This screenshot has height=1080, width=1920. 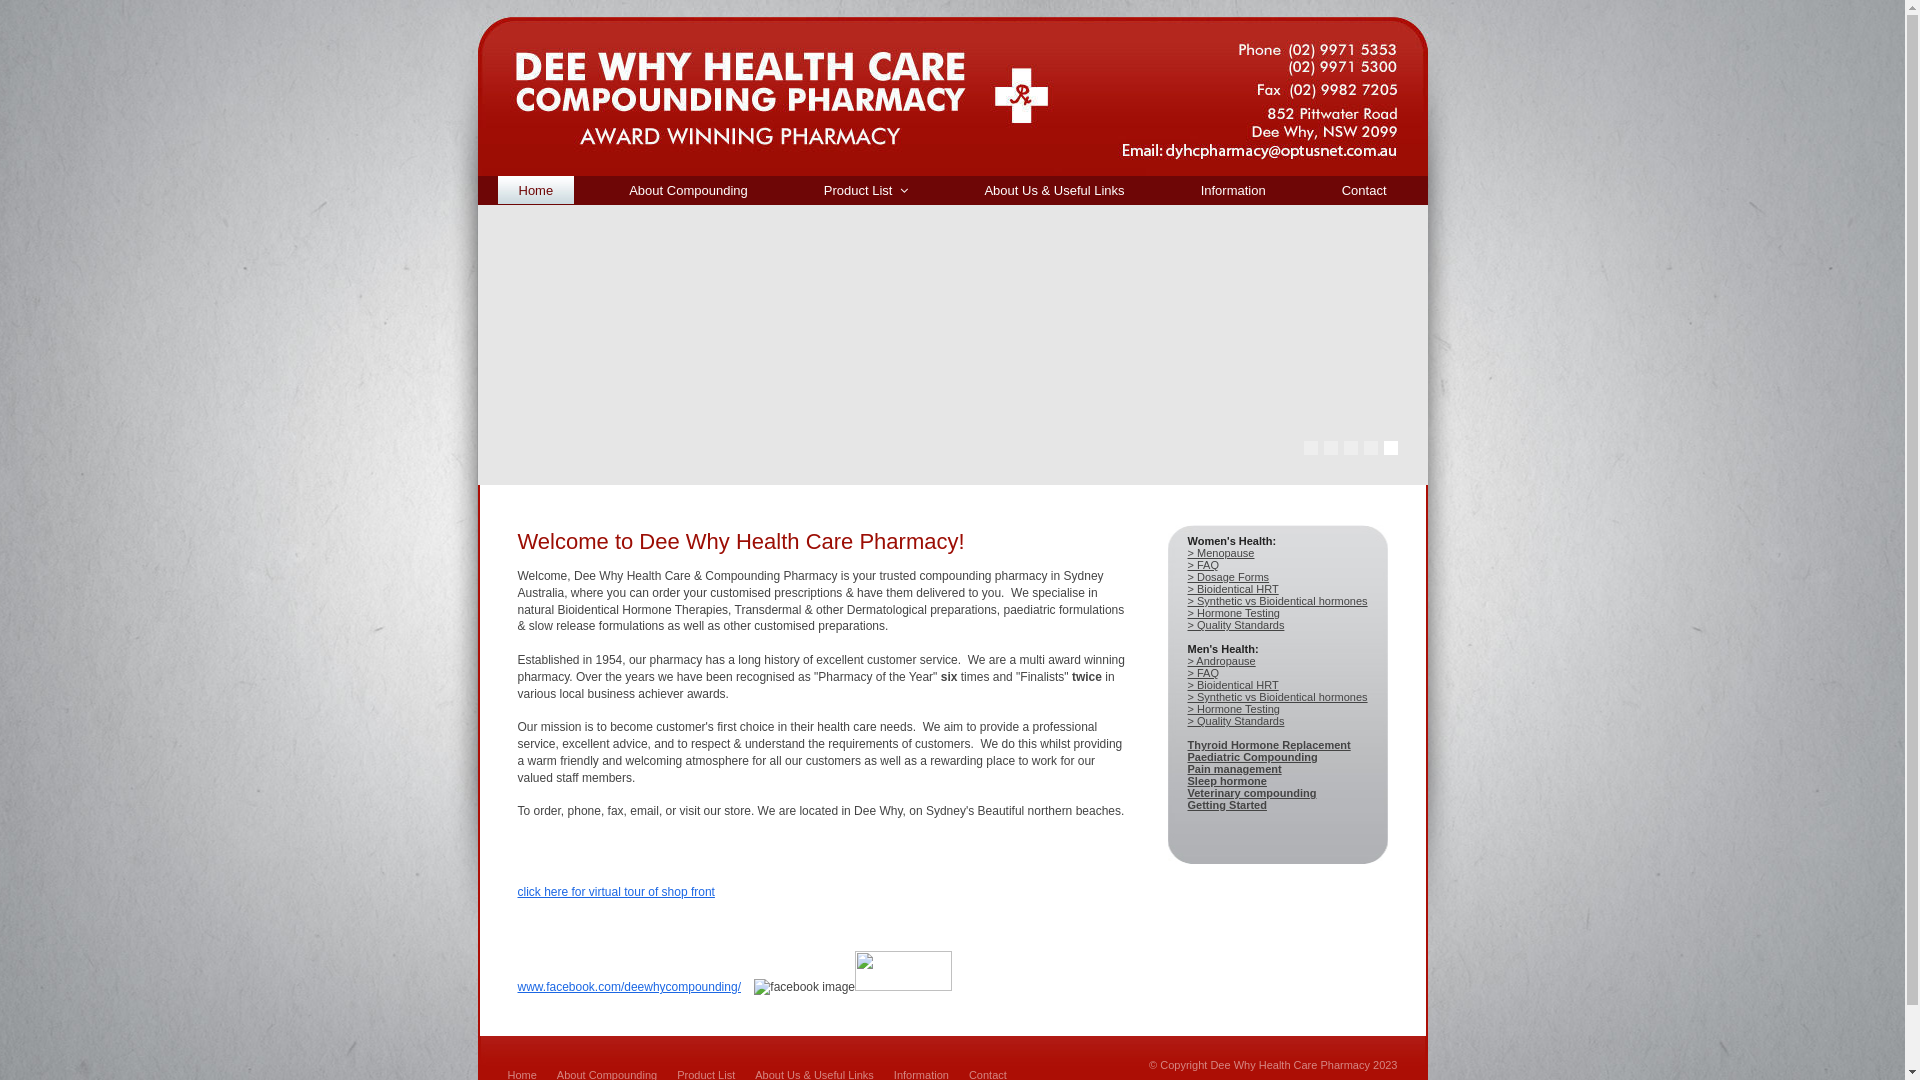 I want to click on > Bioidentical HRT, so click(x=1234, y=589).